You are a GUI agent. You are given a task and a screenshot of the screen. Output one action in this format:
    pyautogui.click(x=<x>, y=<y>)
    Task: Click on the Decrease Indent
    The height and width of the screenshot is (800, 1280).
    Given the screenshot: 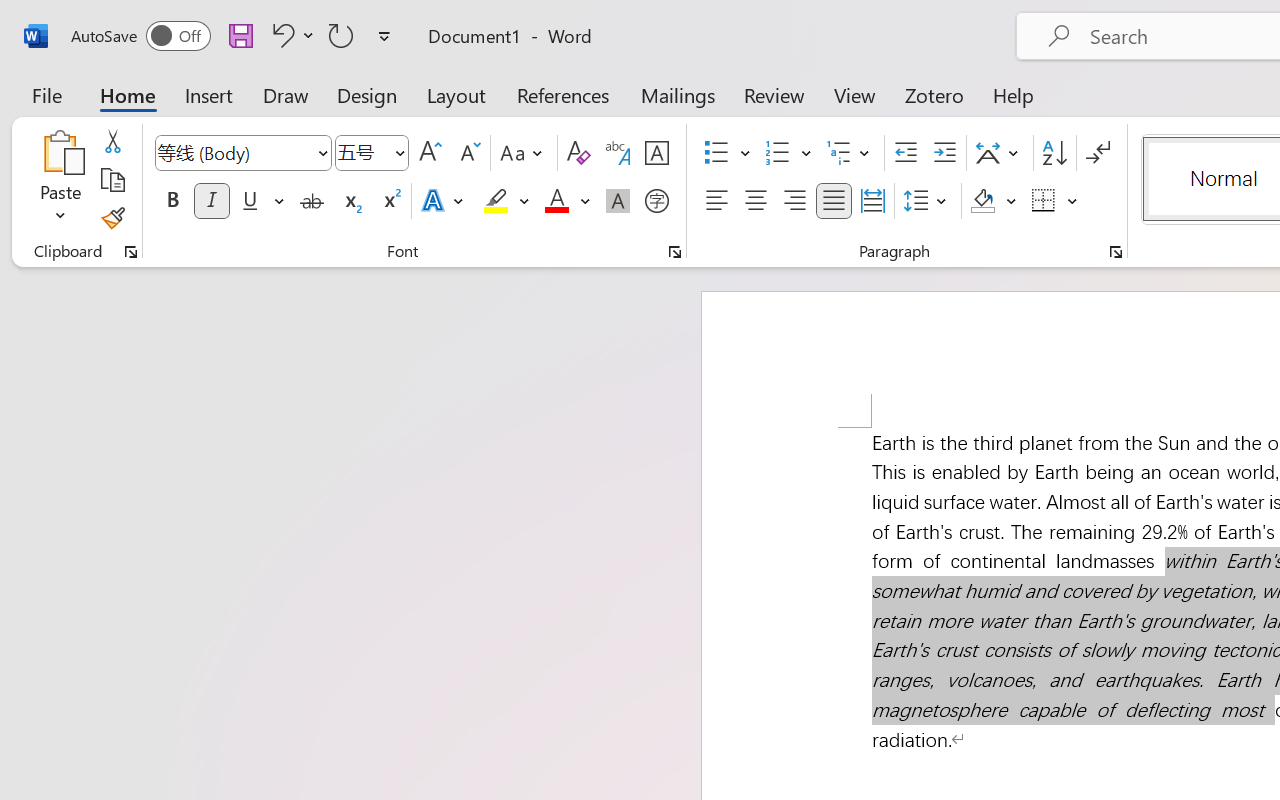 What is the action you would take?
    pyautogui.click(x=906, y=153)
    